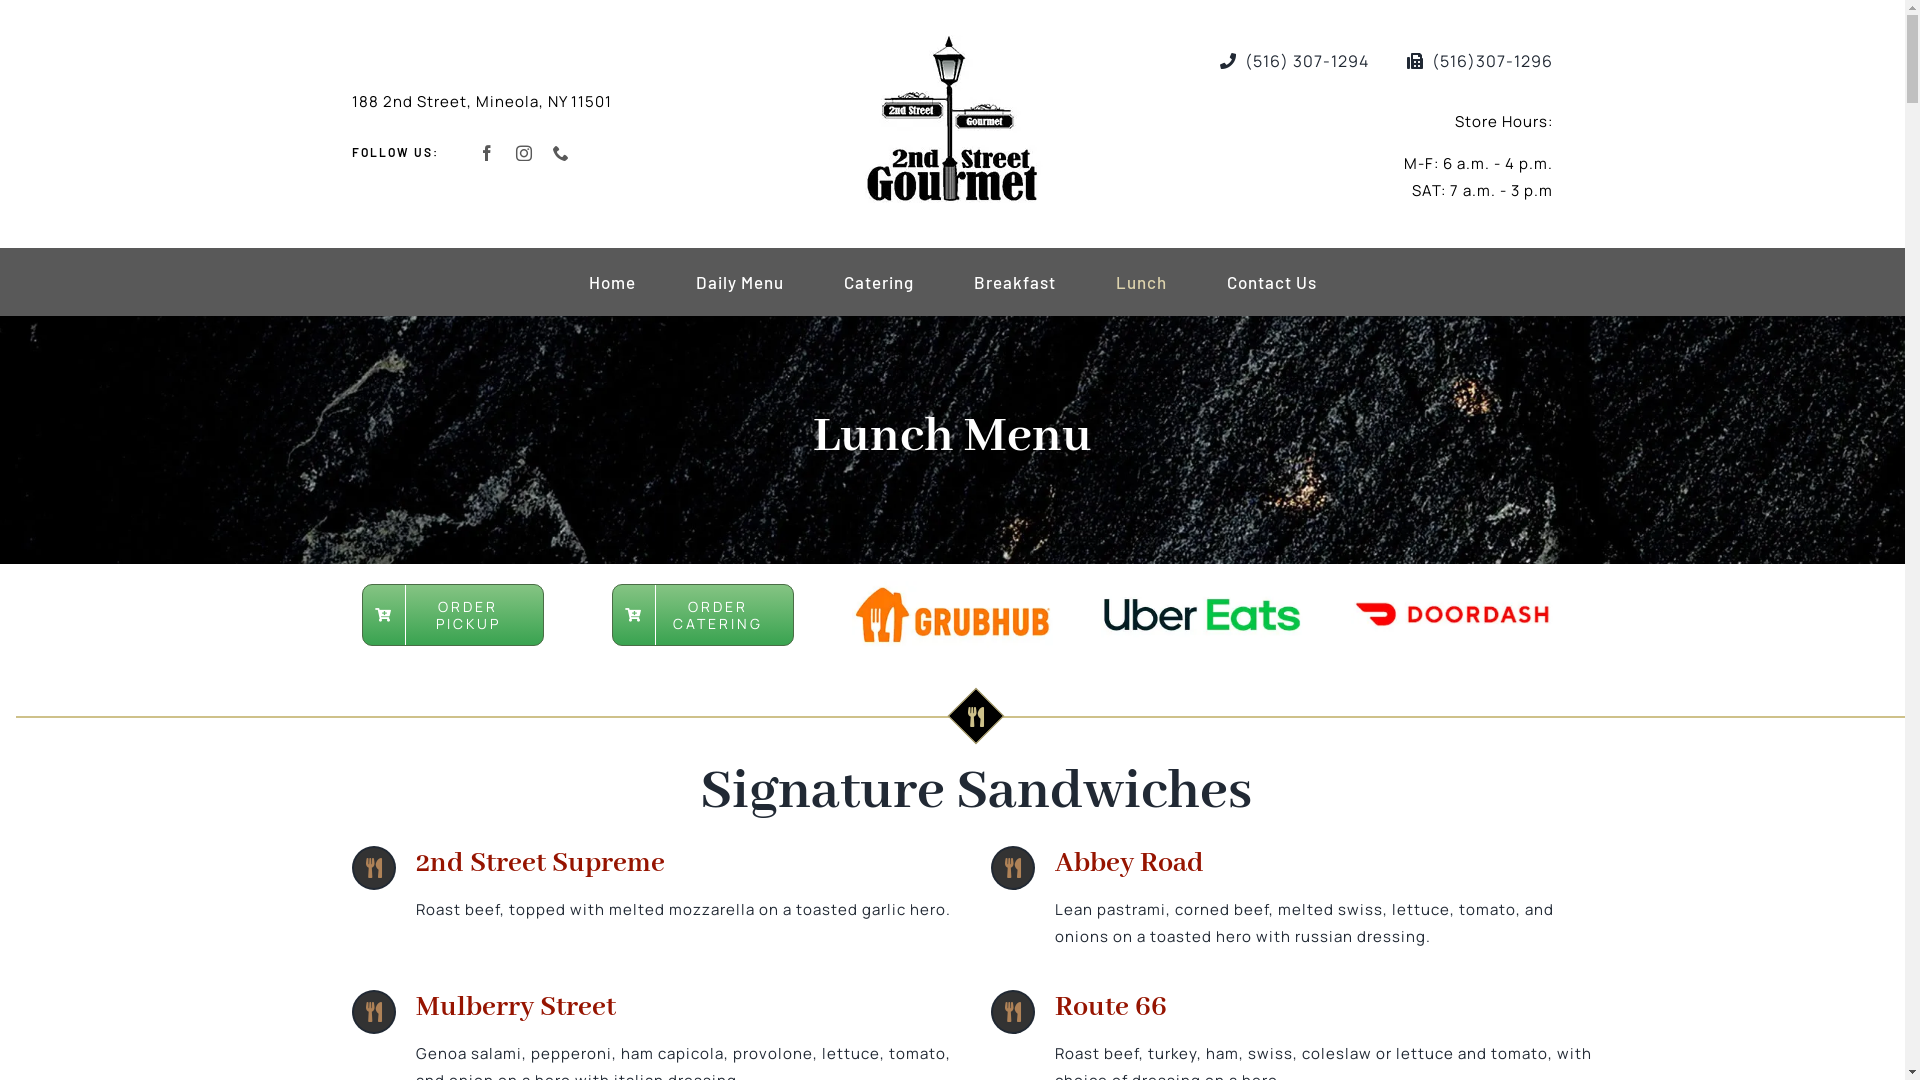  Describe the element at coordinates (1015, 282) in the screenshot. I see `Breakfast` at that location.